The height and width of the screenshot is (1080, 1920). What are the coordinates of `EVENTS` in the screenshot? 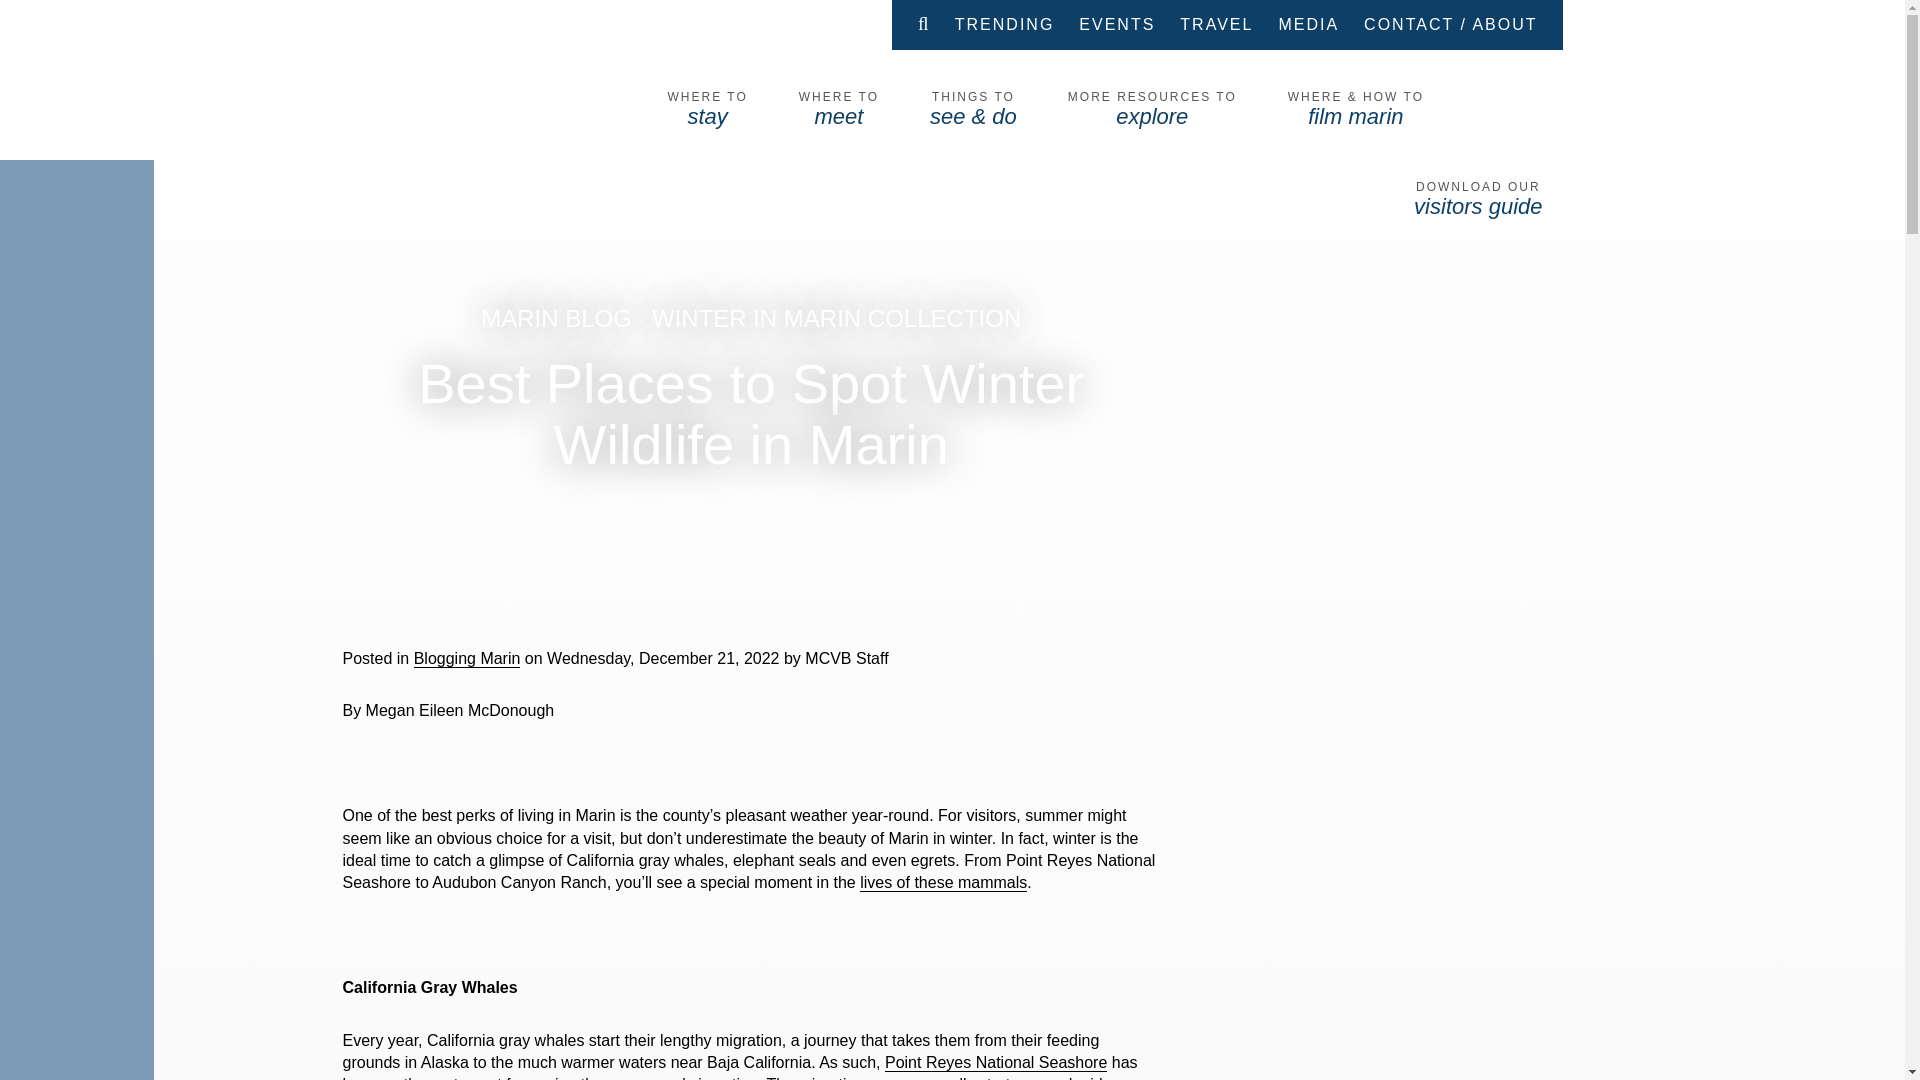 It's located at (1117, 24).